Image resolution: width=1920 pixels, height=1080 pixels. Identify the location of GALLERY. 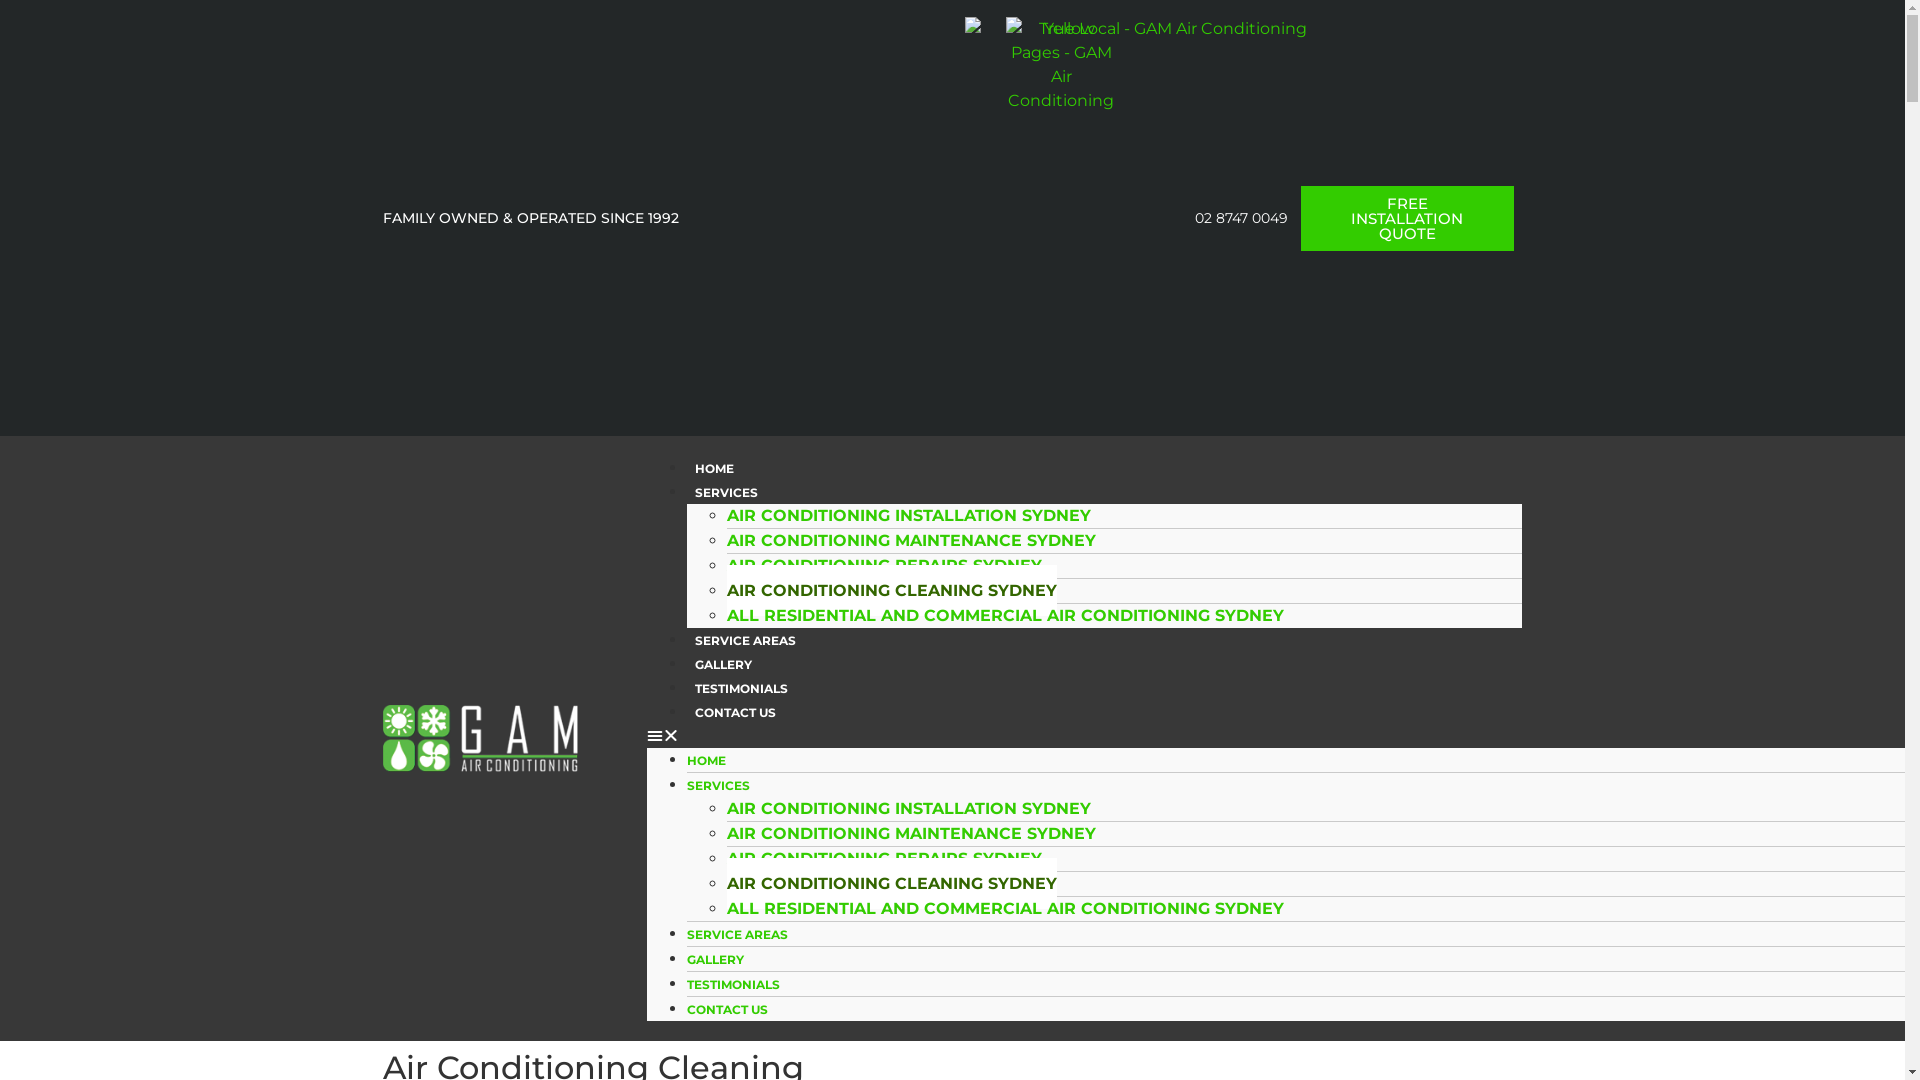
(716, 960).